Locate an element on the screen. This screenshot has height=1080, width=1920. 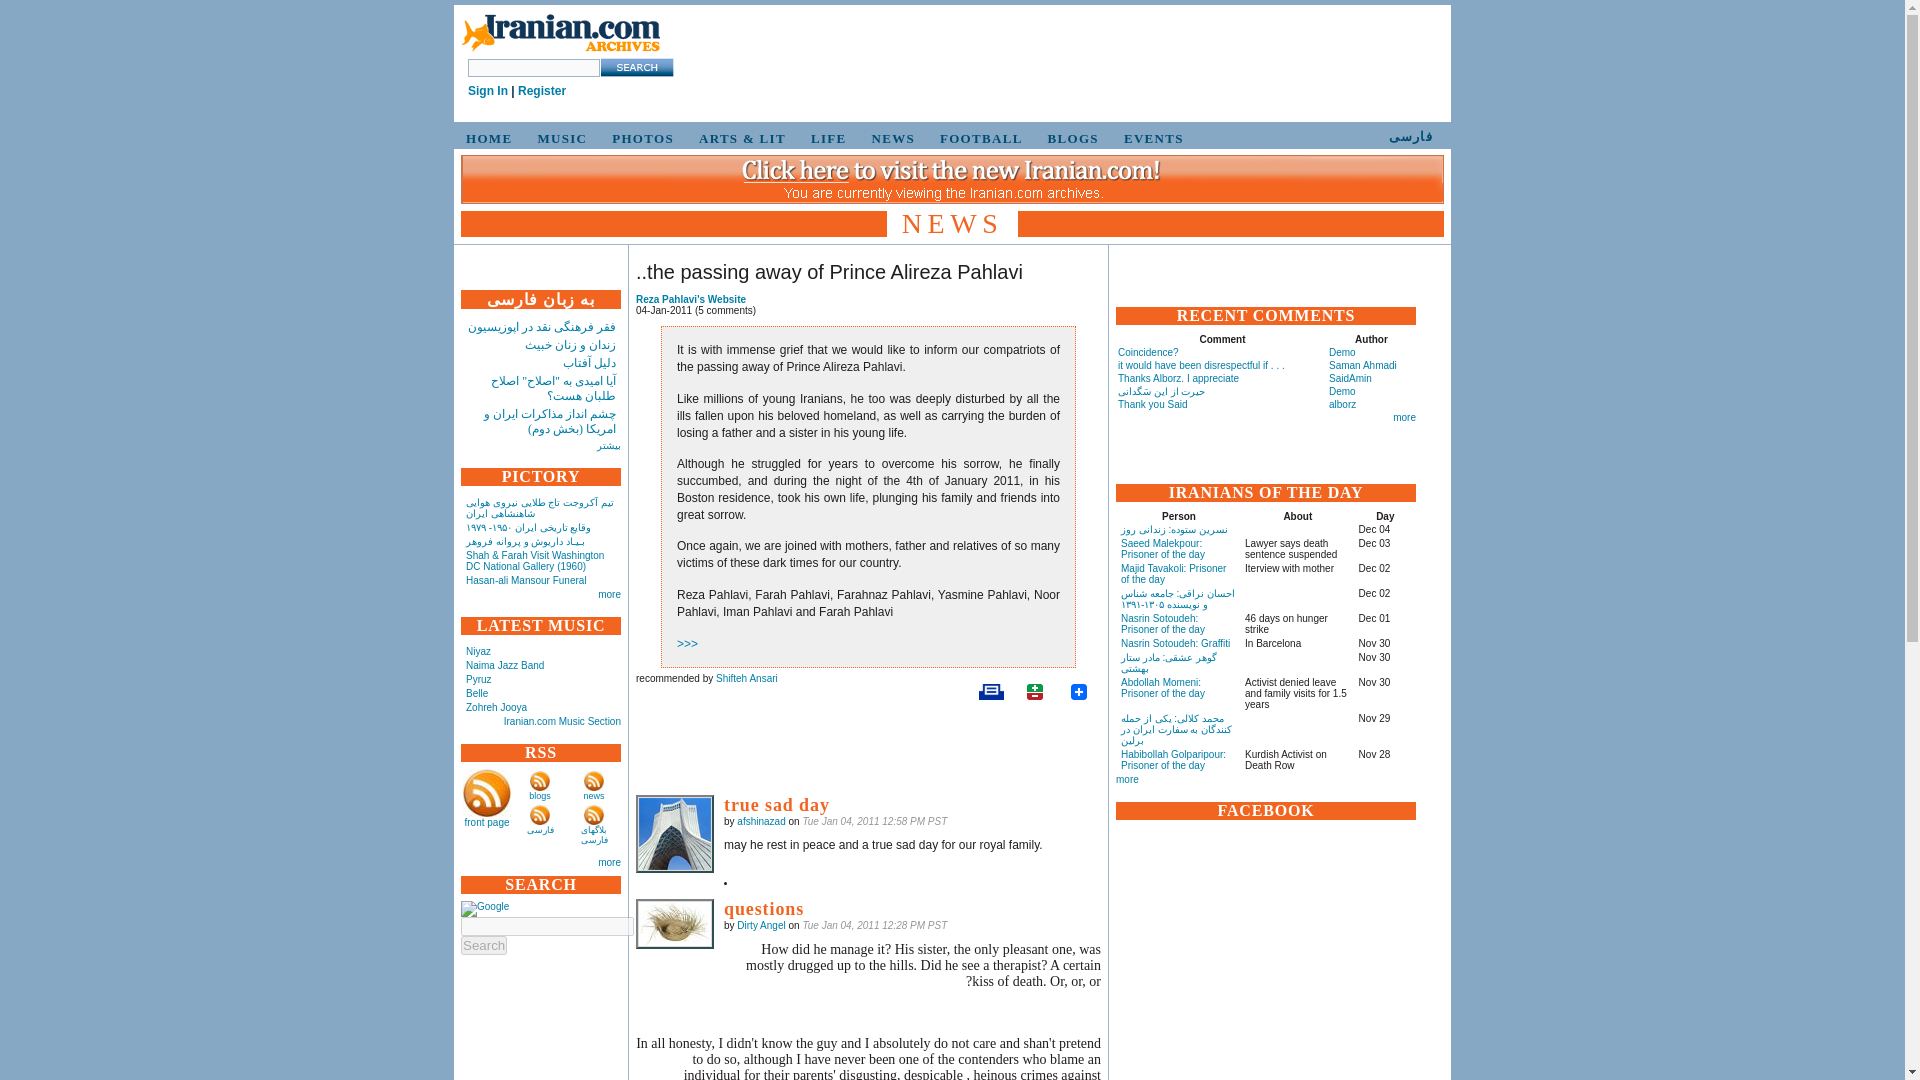
afshinazad is located at coordinates (674, 833).